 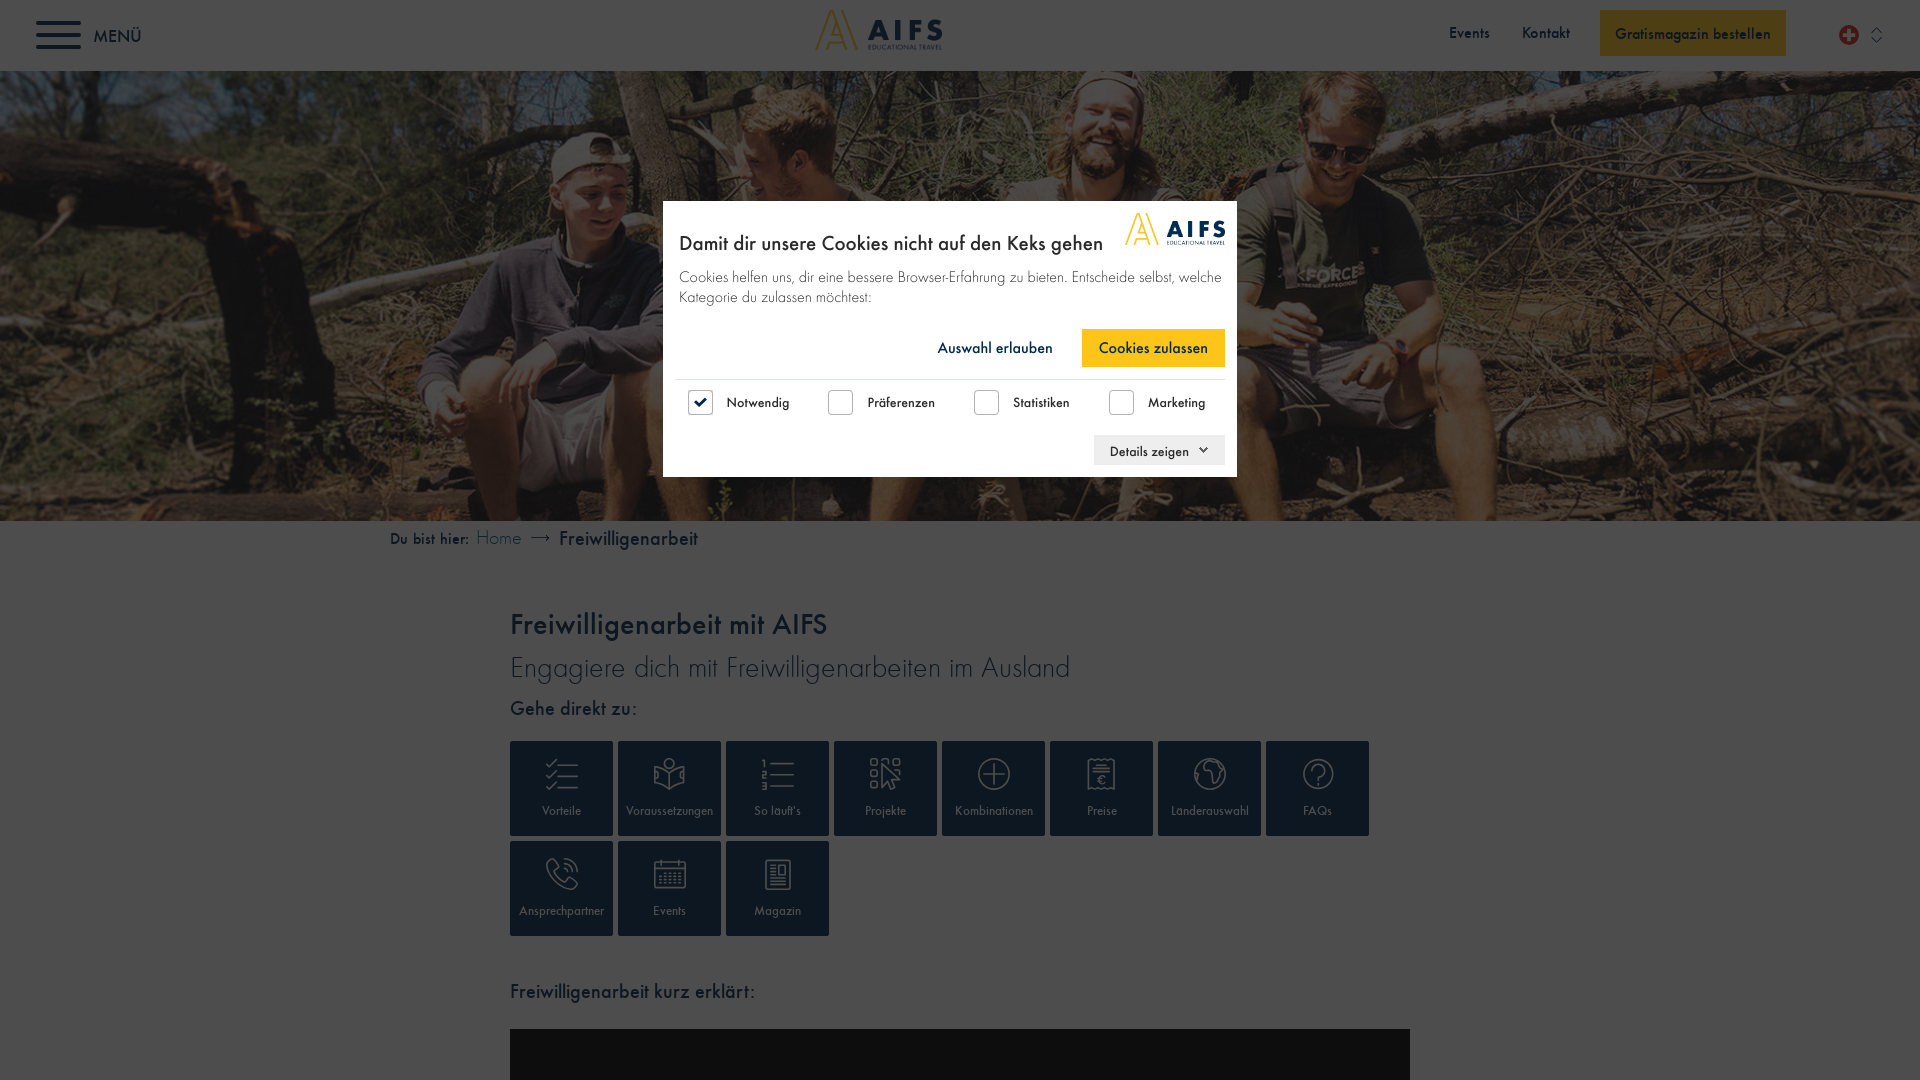 What do you see at coordinates (670, 788) in the screenshot?
I see `Voraussetzungen` at bounding box center [670, 788].